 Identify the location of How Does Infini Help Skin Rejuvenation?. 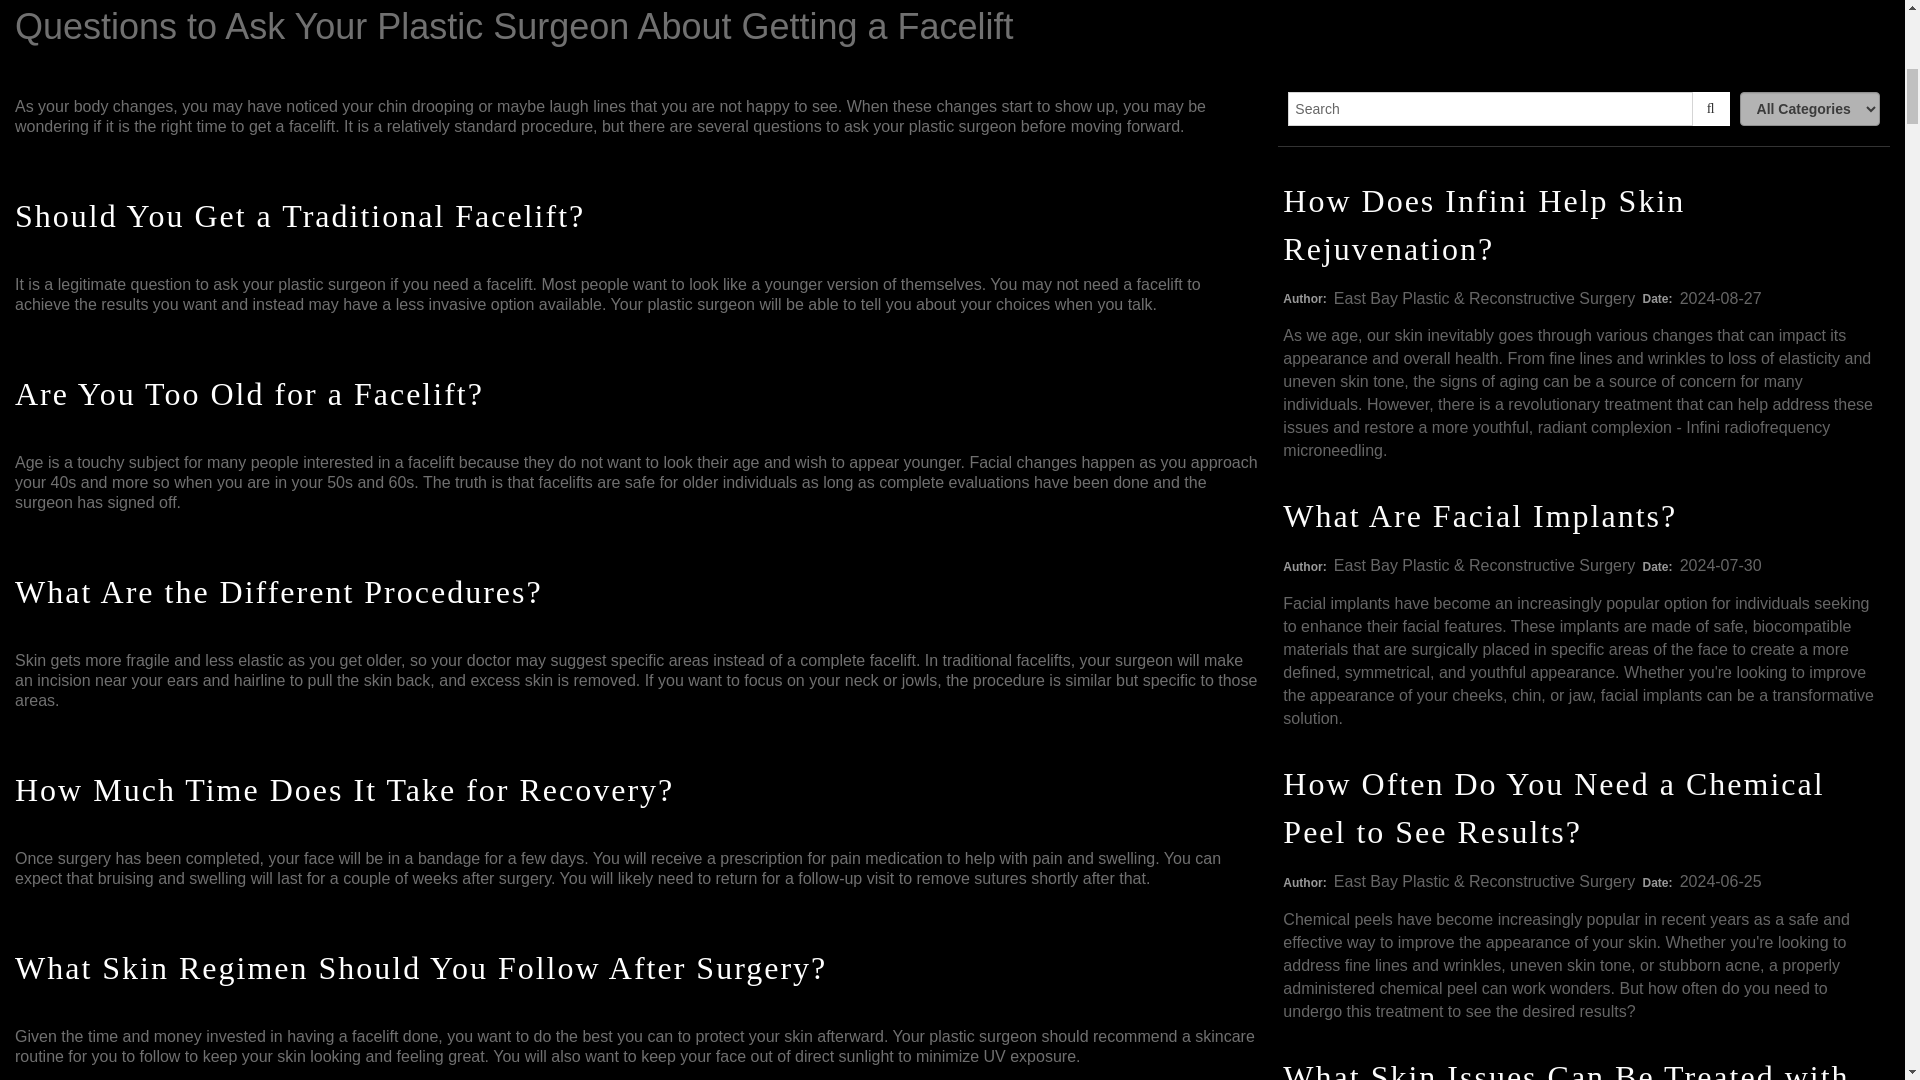
(1484, 224).